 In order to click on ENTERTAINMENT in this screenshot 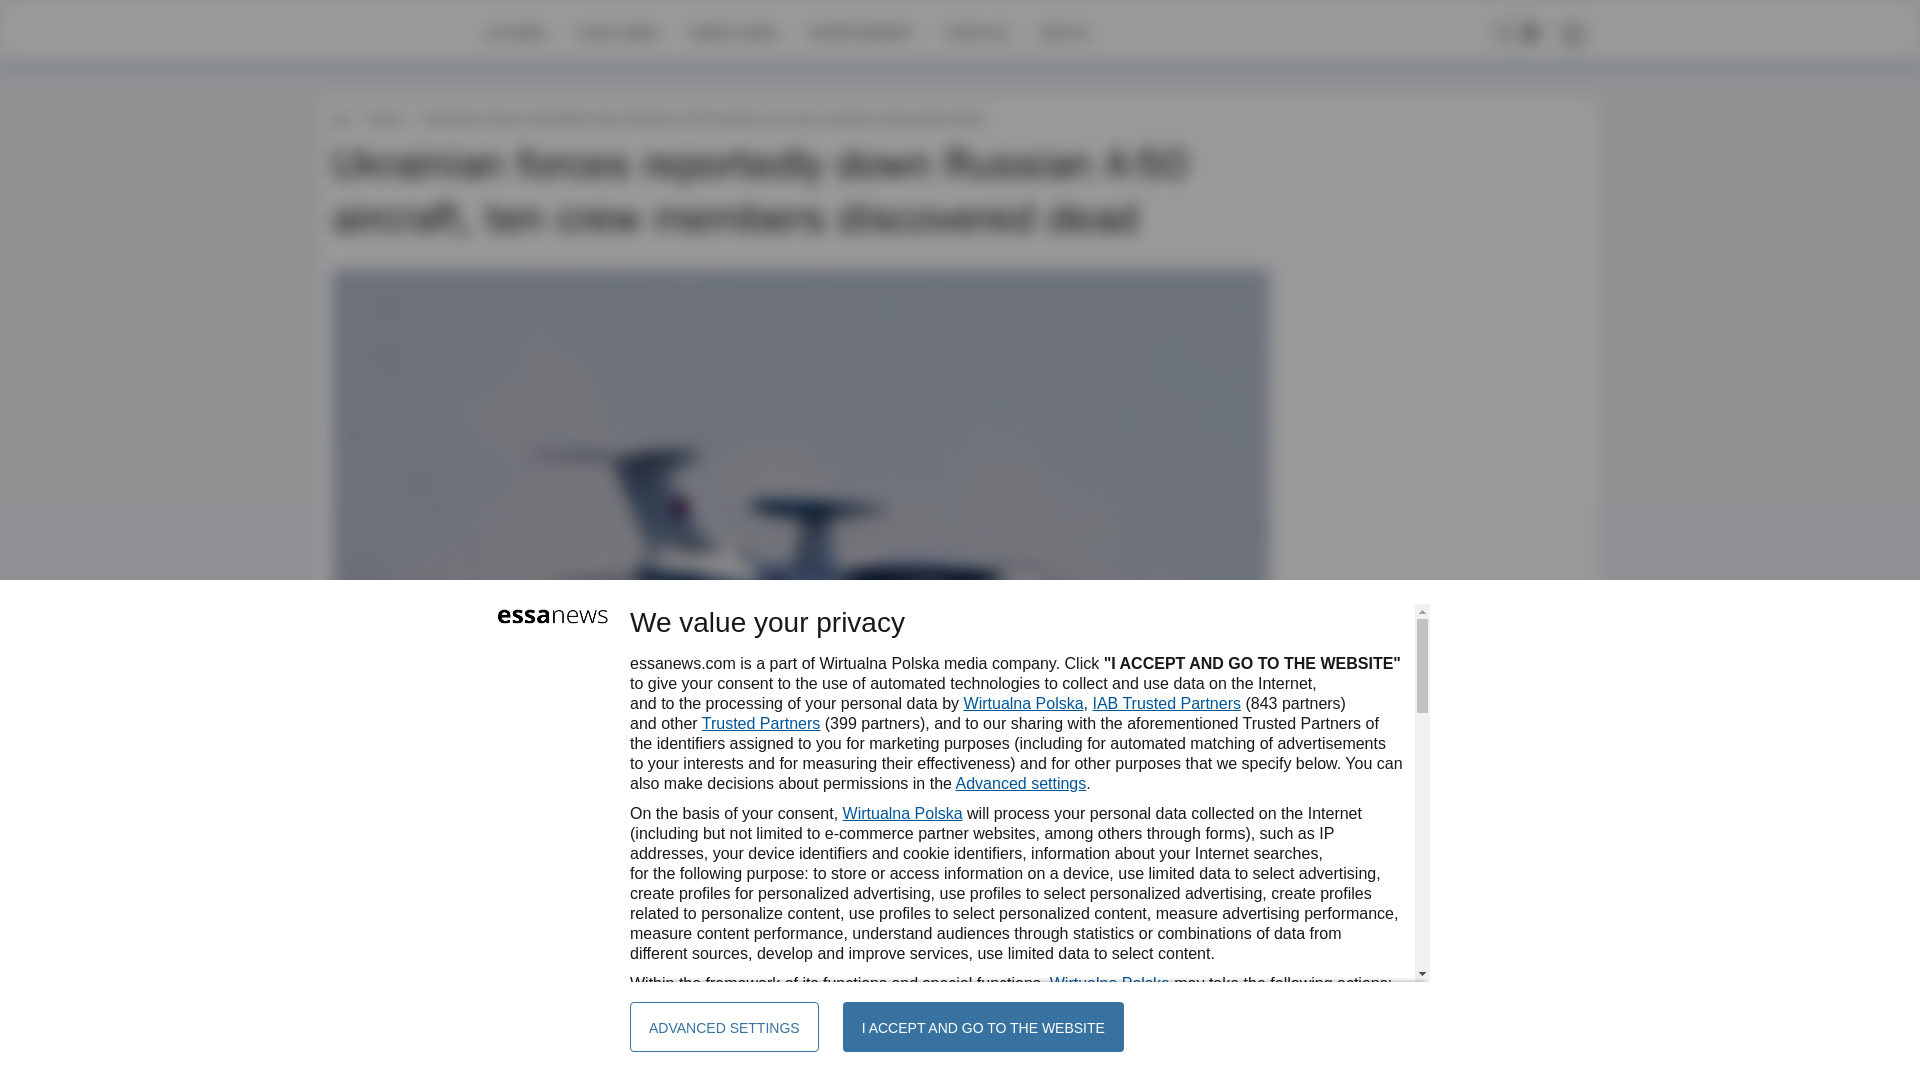, I will do `click(860, 32)`.